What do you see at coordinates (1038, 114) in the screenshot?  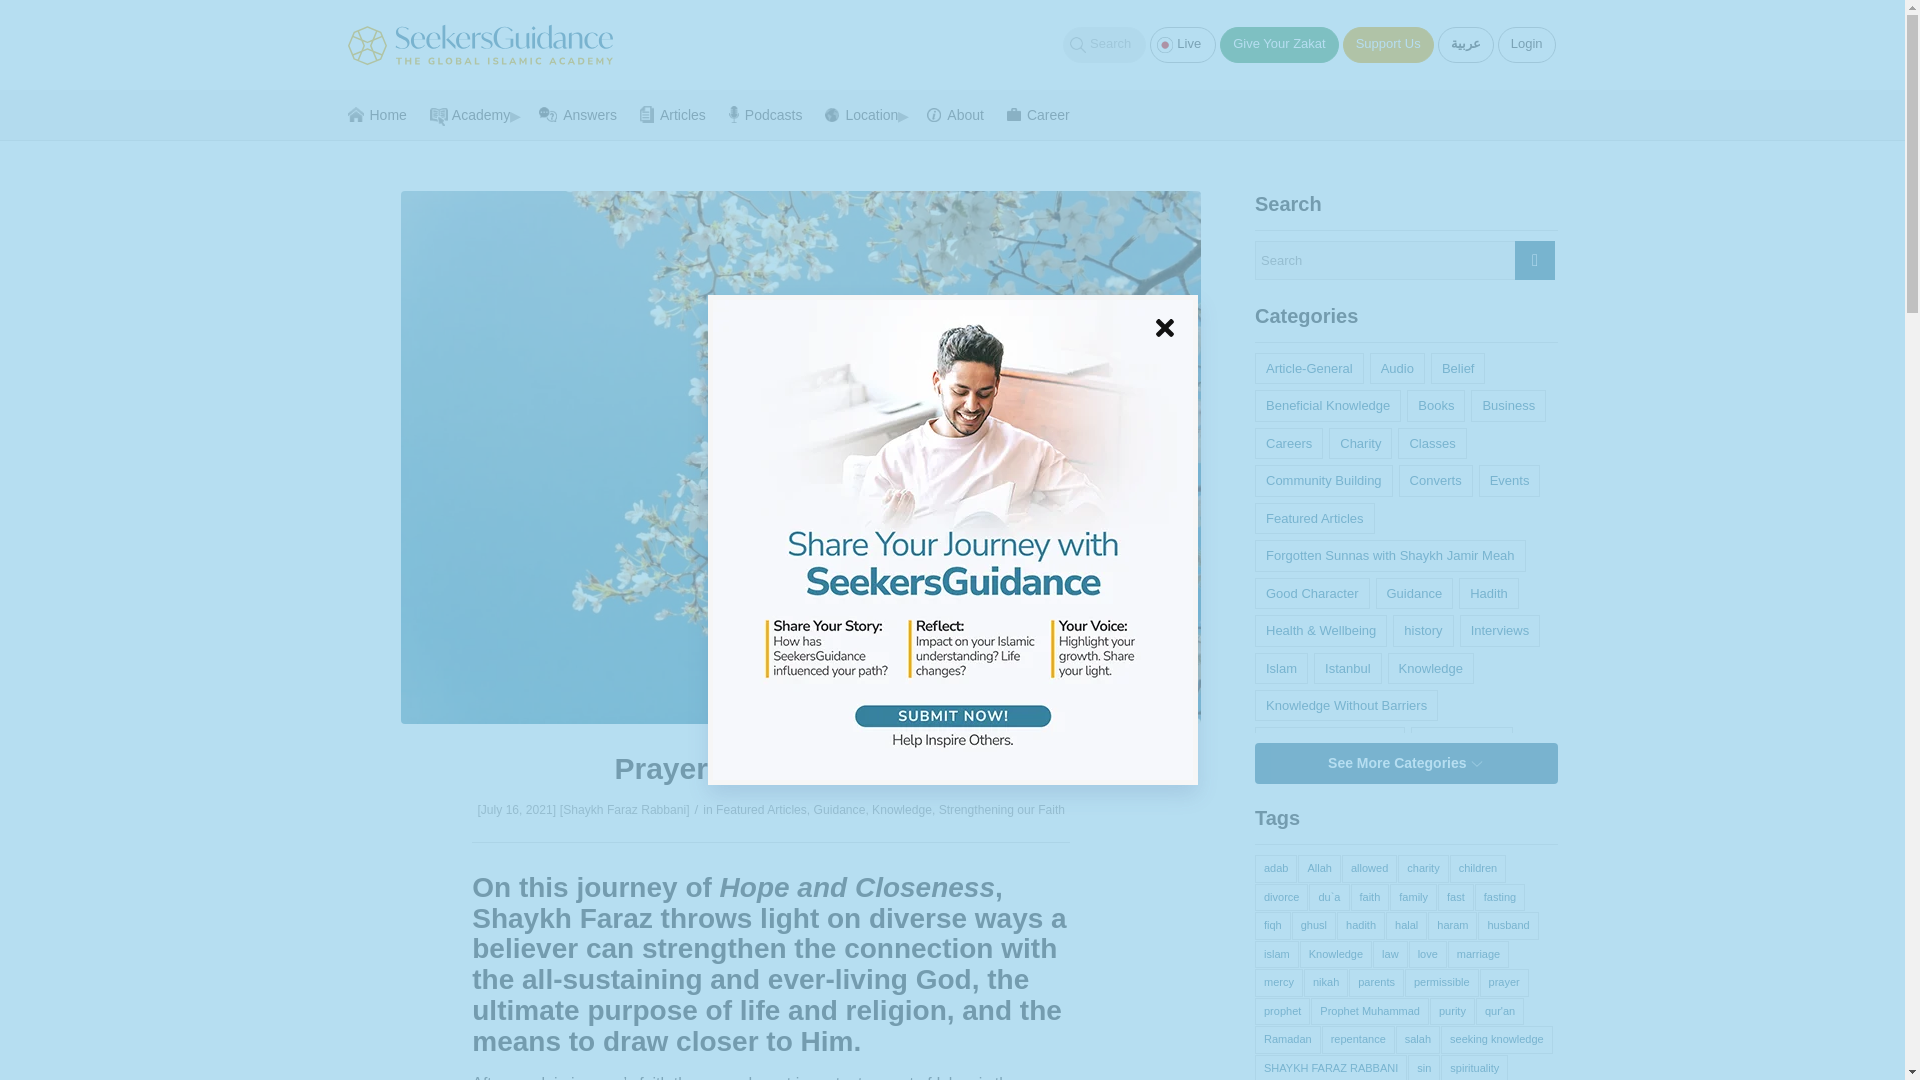 I see `Career` at bounding box center [1038, 114].